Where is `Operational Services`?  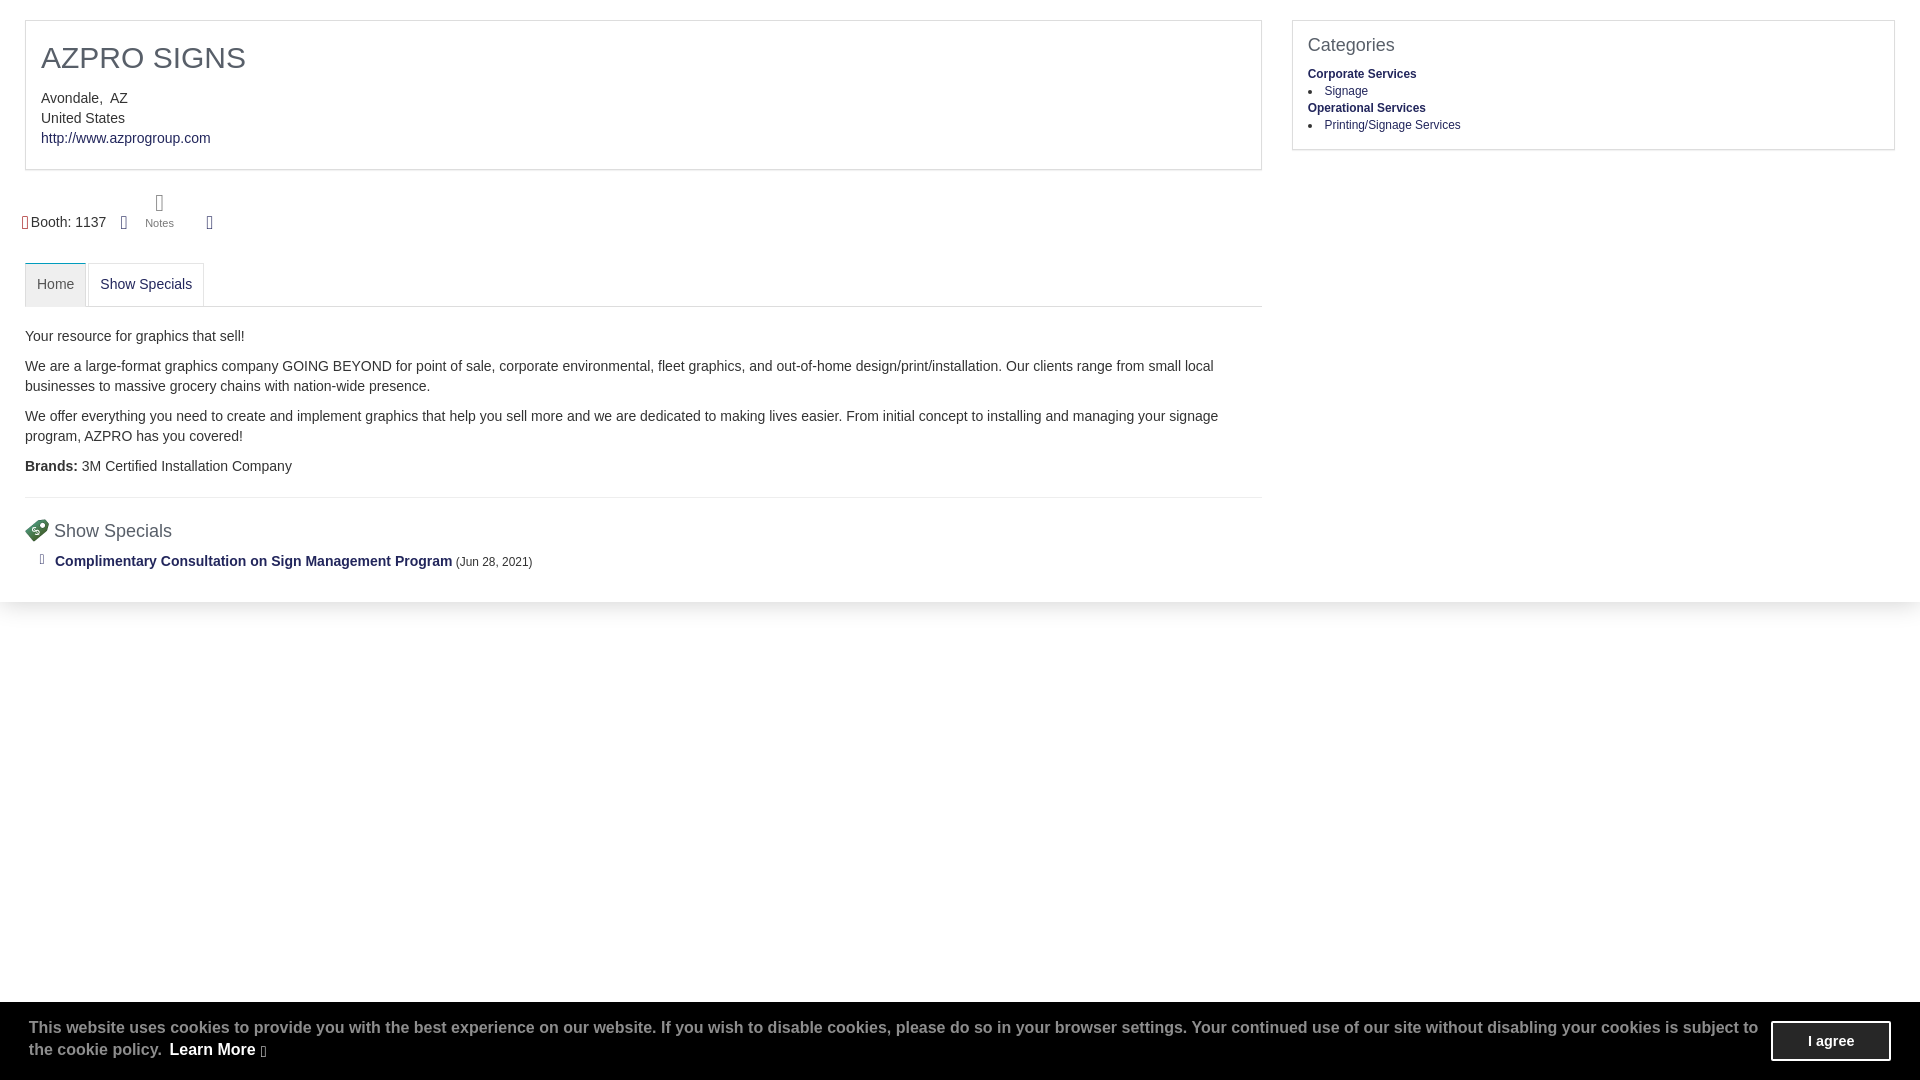
Operational Services is located at coordinates (1366, 108).